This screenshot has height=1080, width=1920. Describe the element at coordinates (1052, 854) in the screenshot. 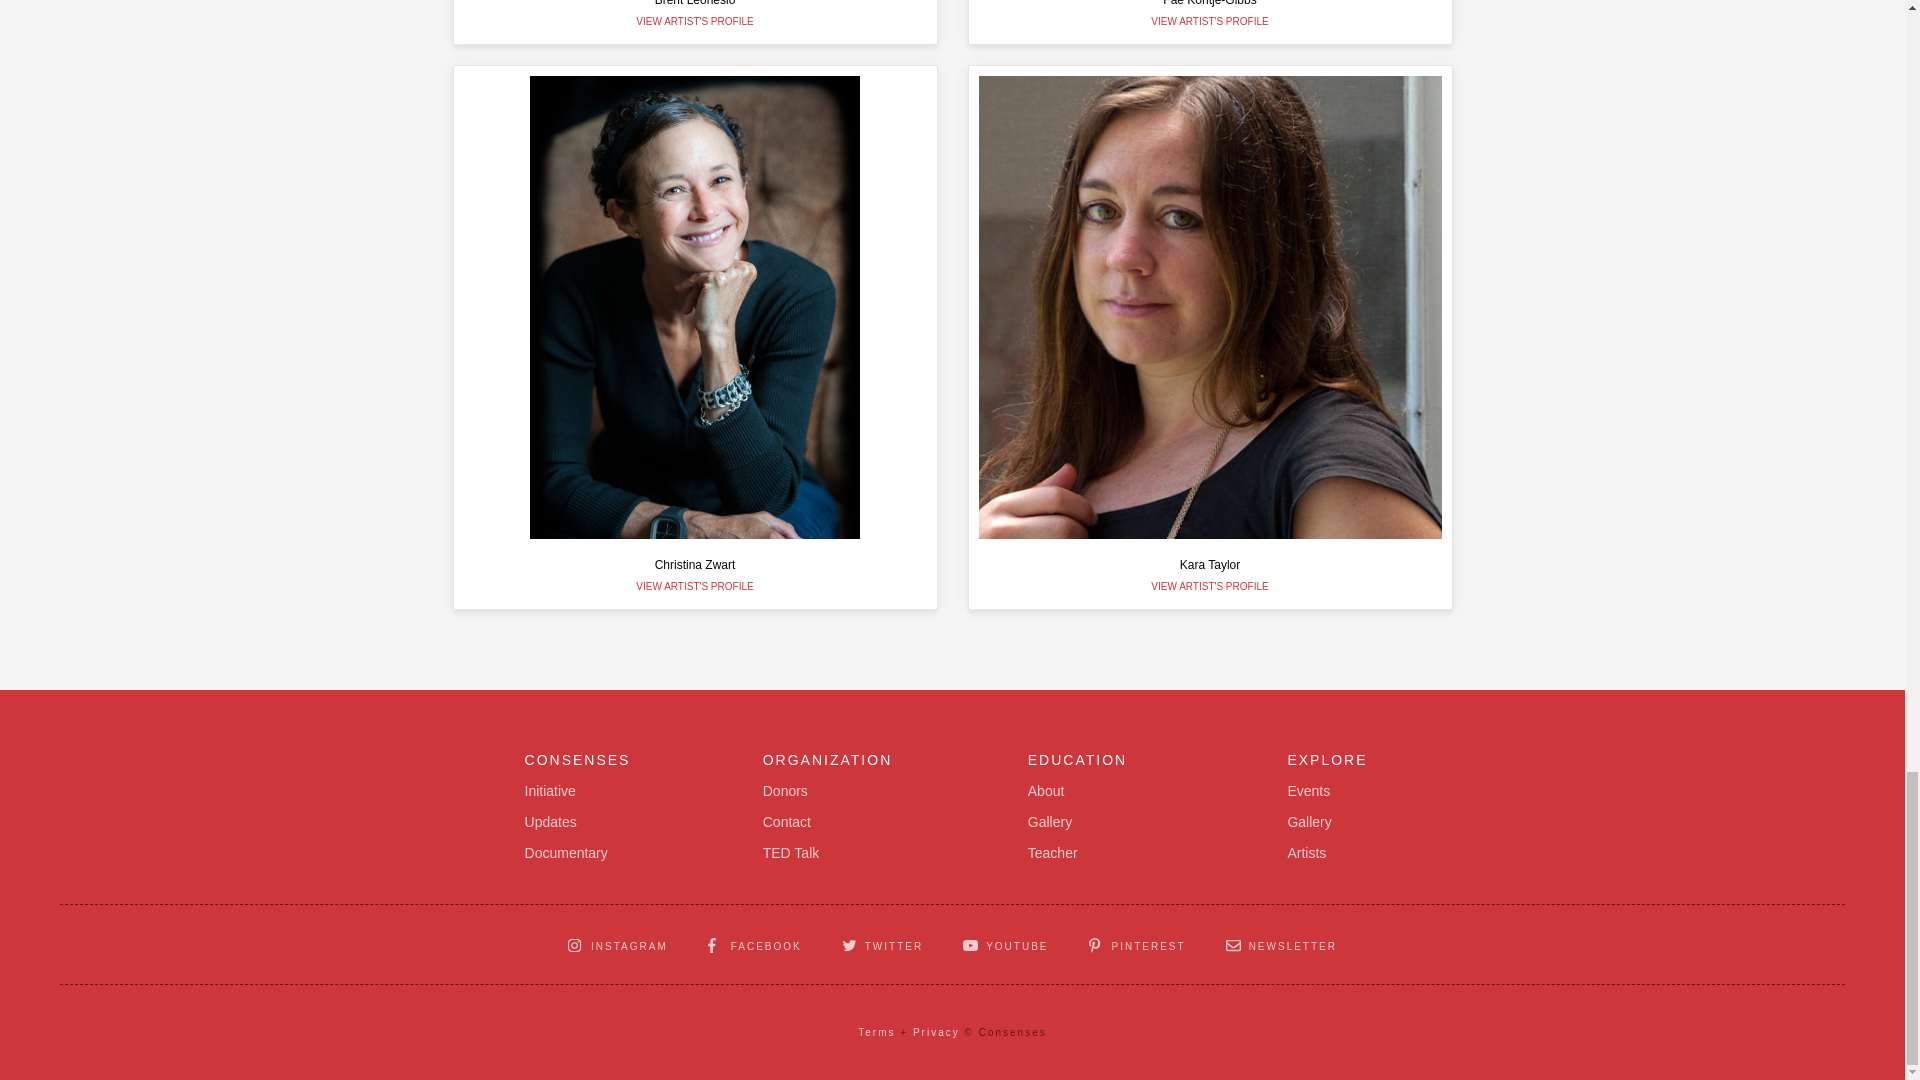

I see `Gallery` at that location.